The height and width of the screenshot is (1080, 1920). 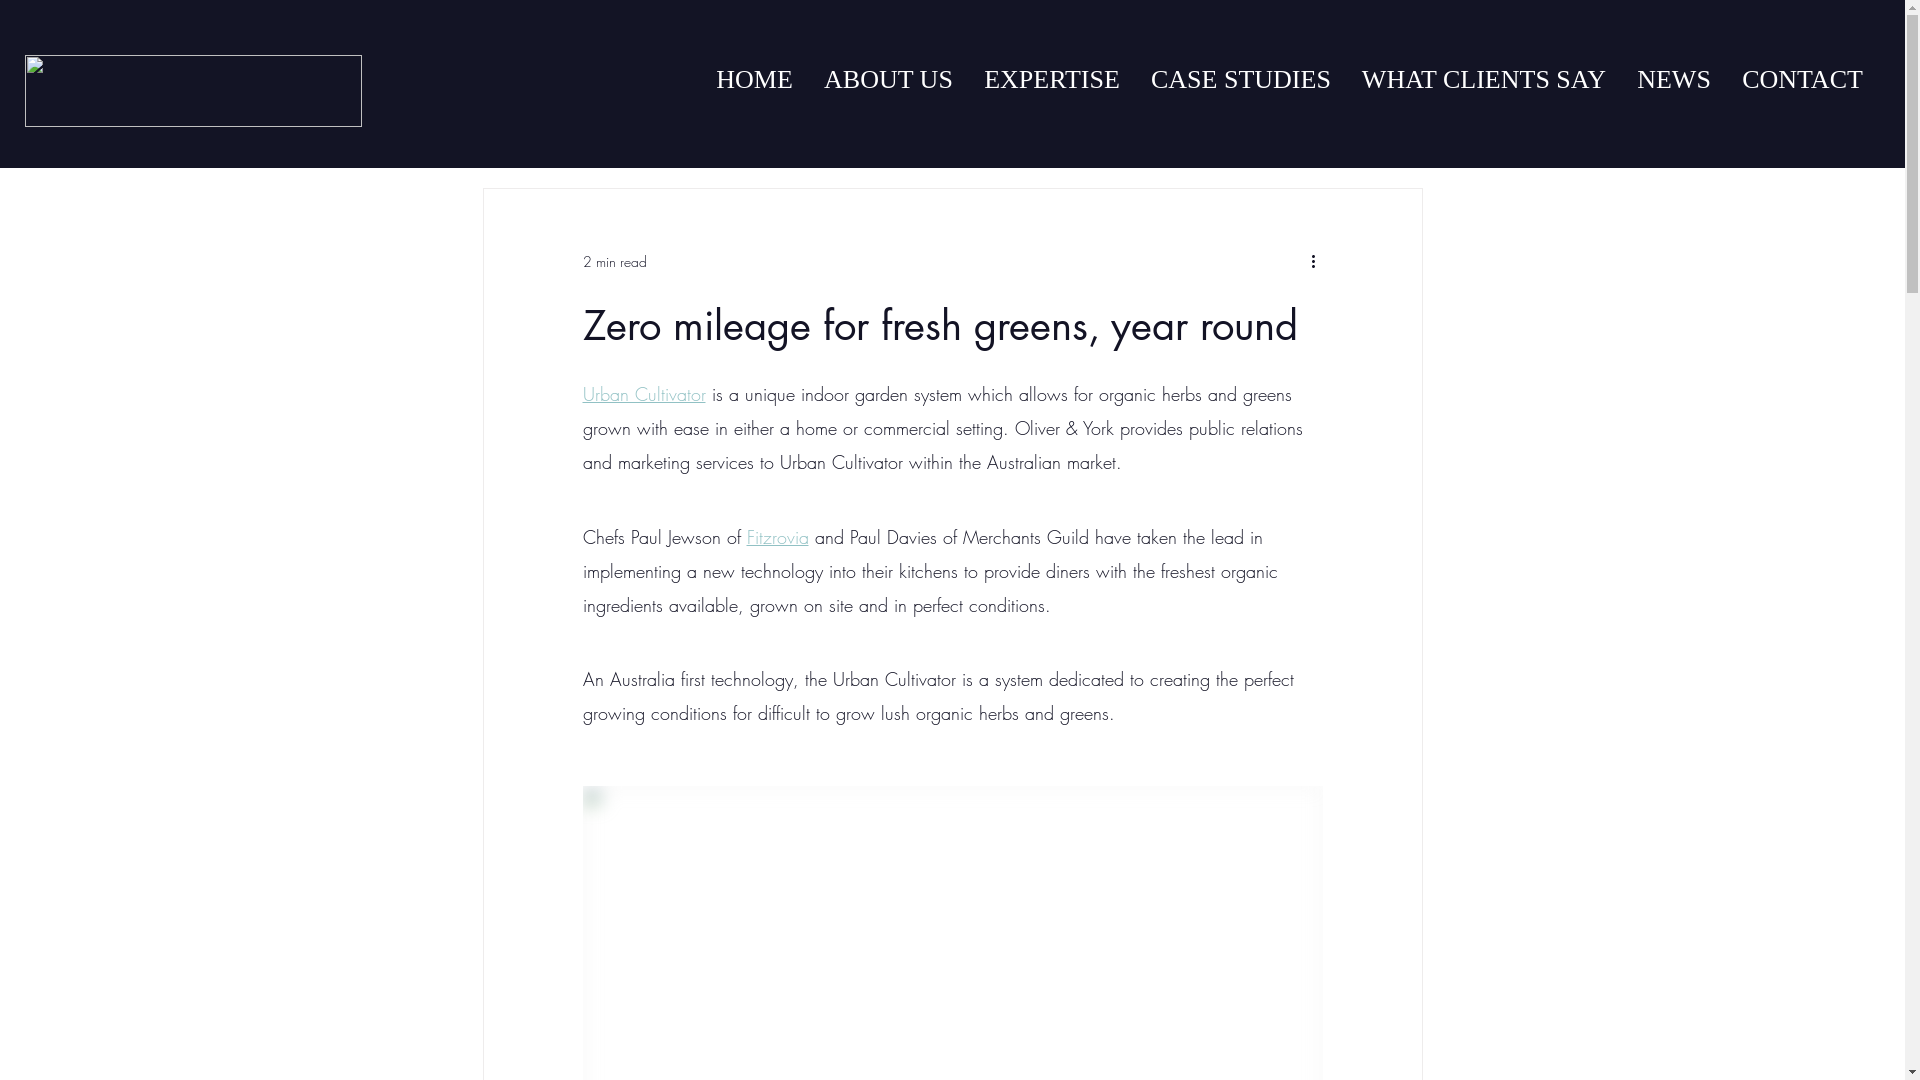 What do you see at coordinates (1802, 80) in the screenshot?
I see `CONTACT` at bounding box center [1802, 80].